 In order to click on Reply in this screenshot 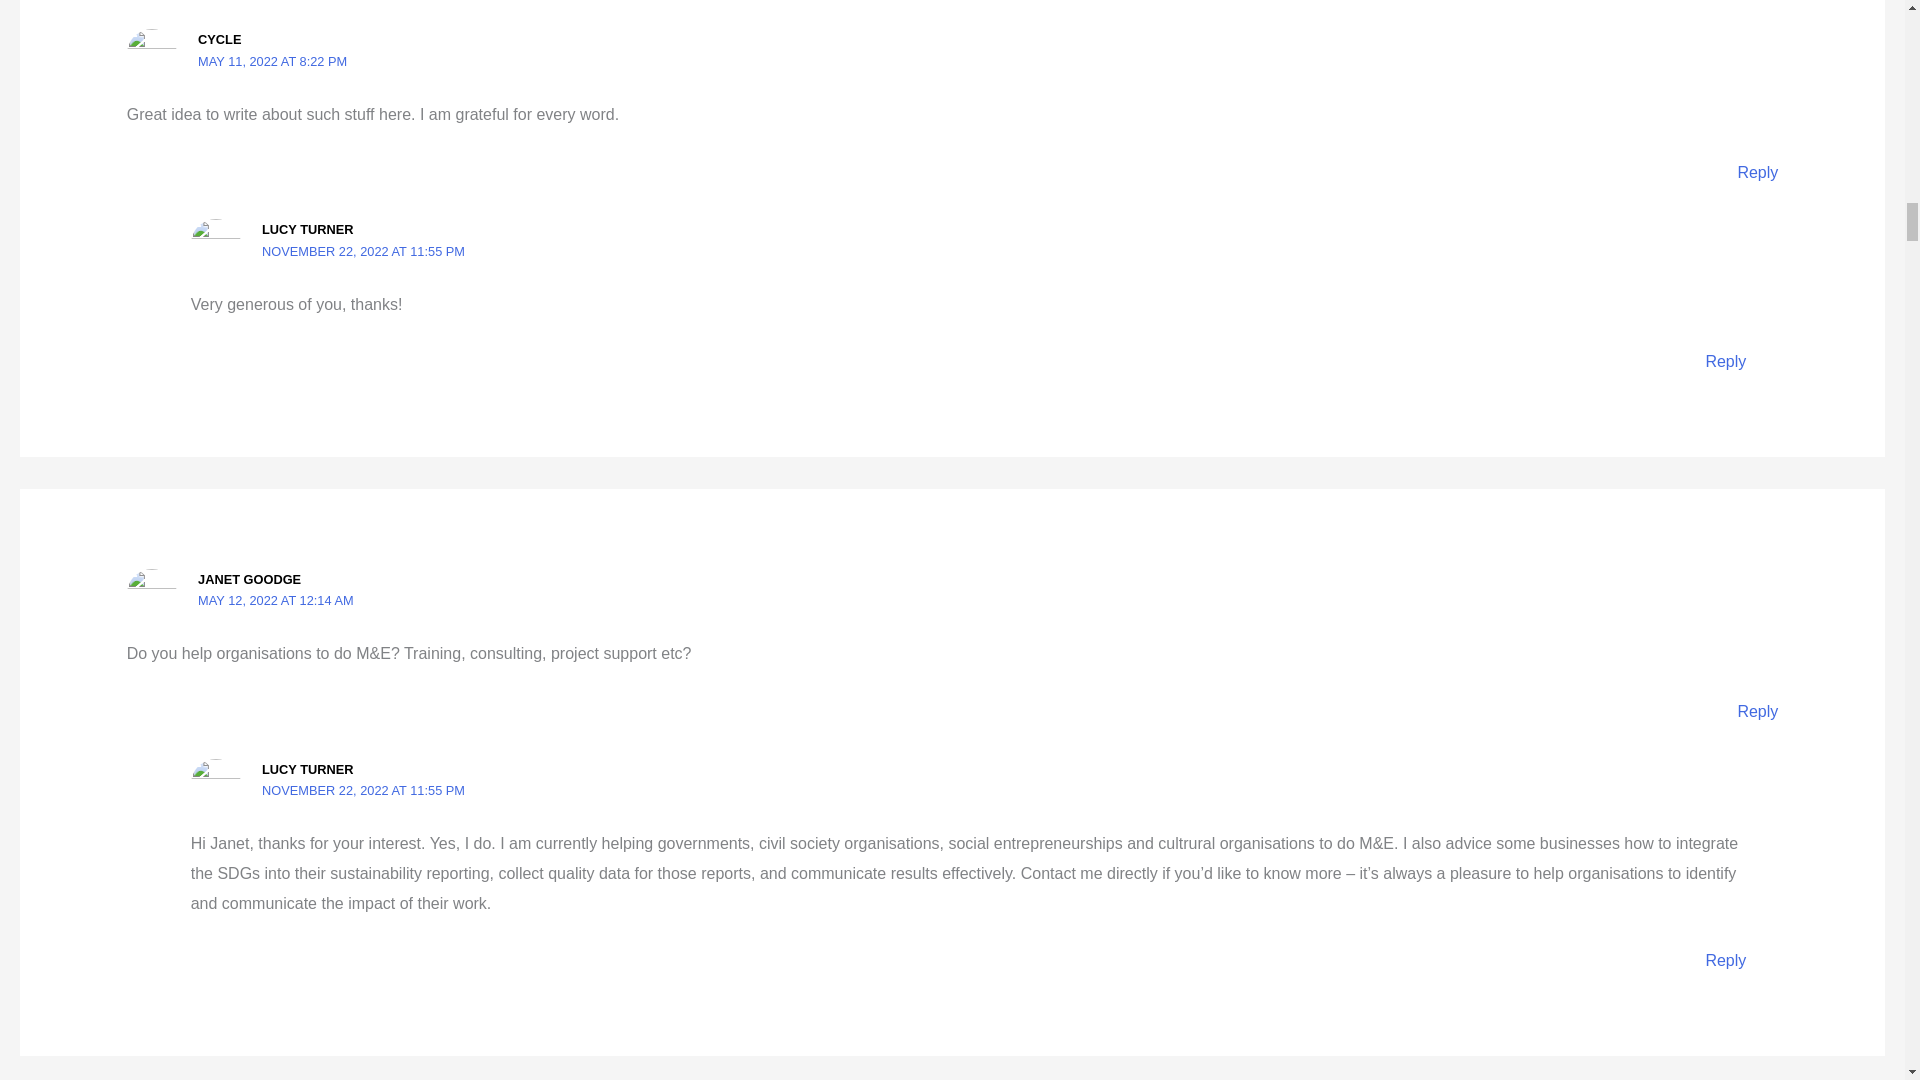, I will do `click(1724, 960)`.